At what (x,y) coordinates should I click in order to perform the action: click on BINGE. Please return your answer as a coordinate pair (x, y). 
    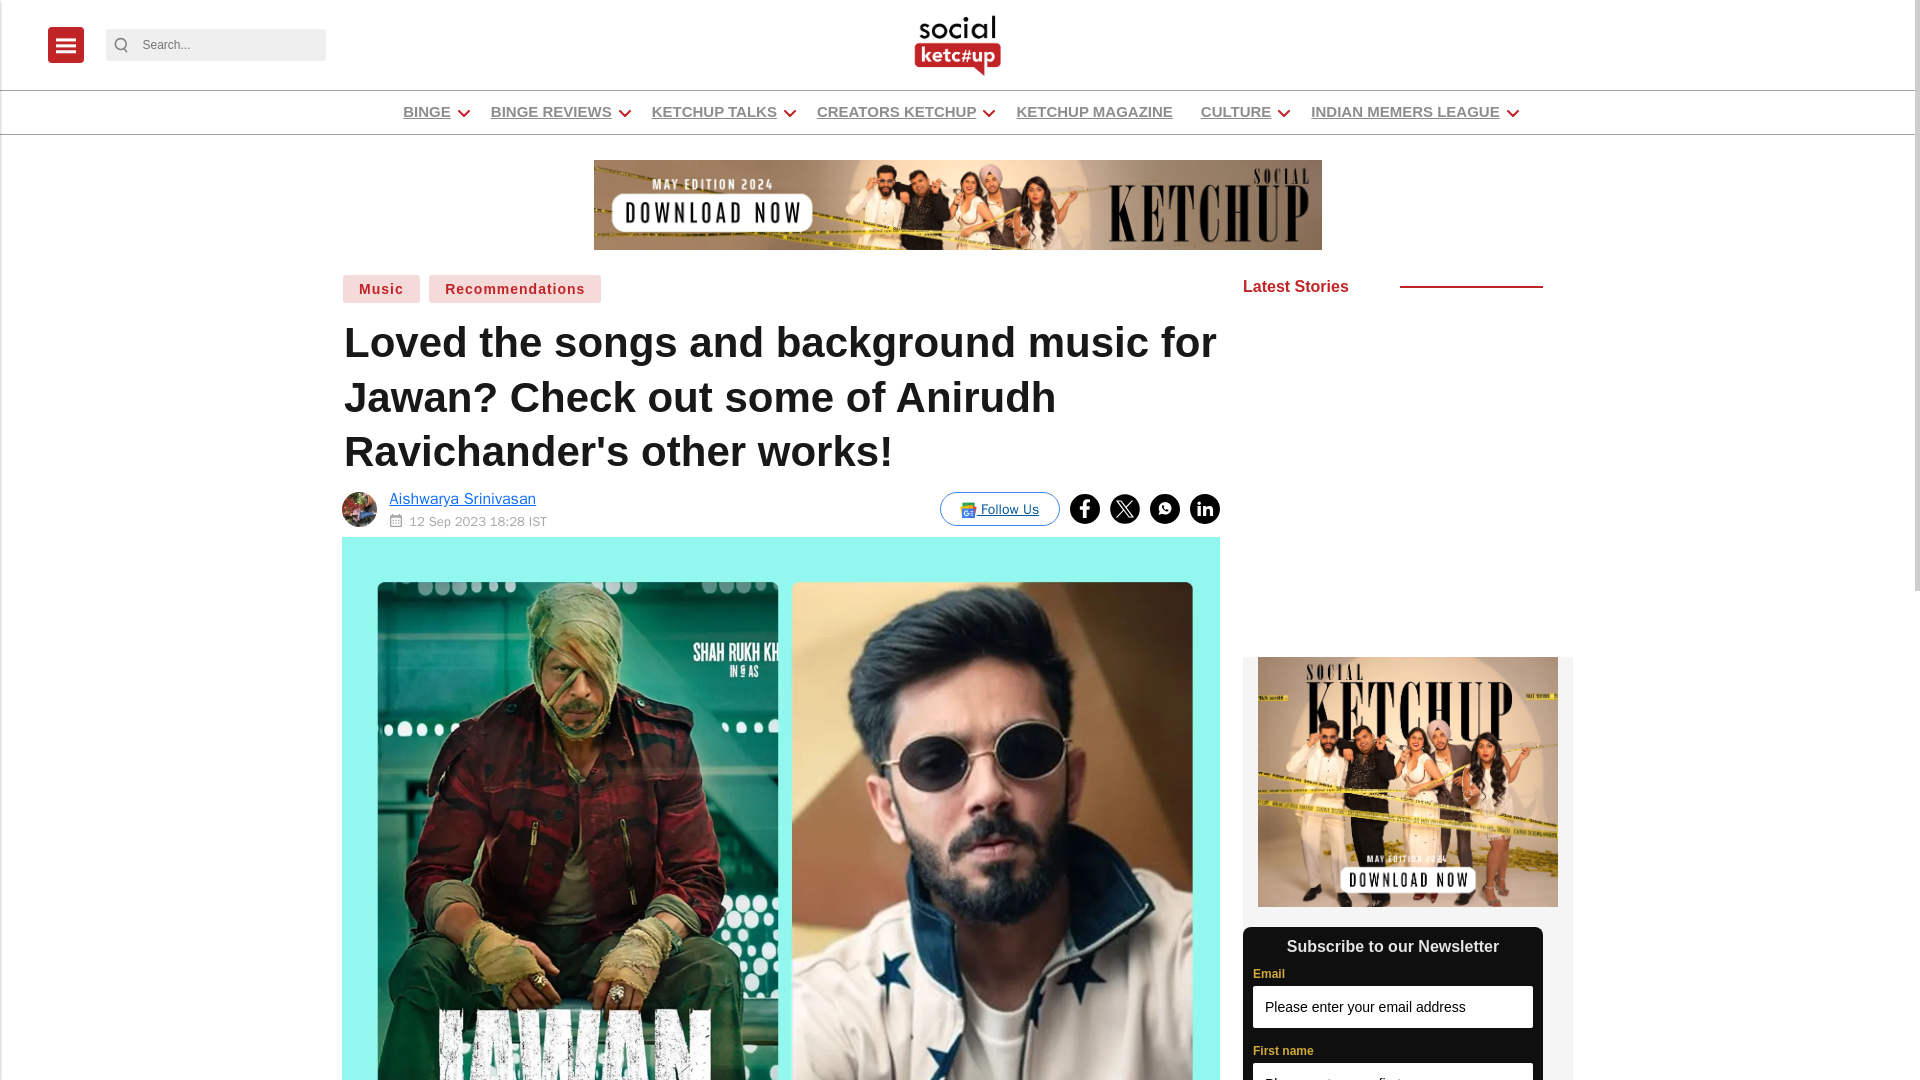
    Looking at the image, I should click on (426, 112).